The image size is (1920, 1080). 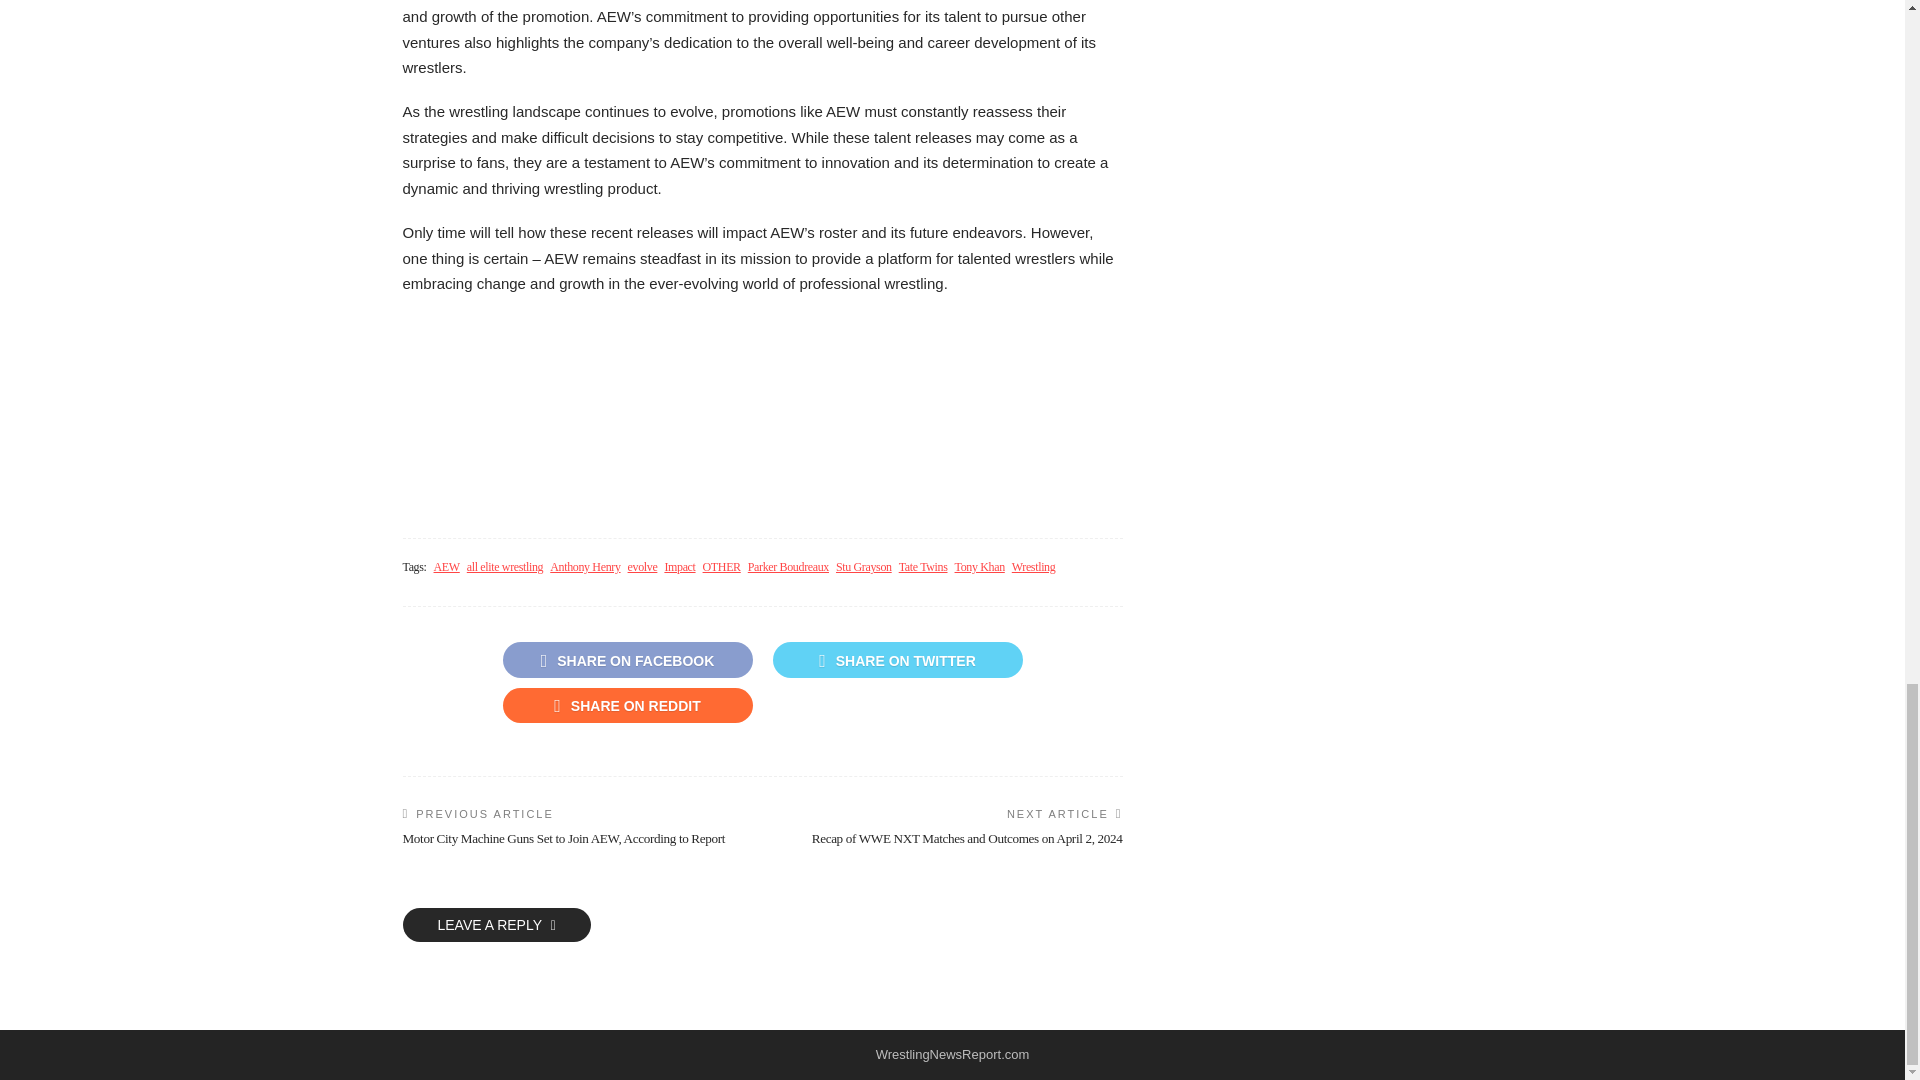 I want to click on Motor City Machine Guns Set to Join AEW, According to Report, so click(x=563, y=838).